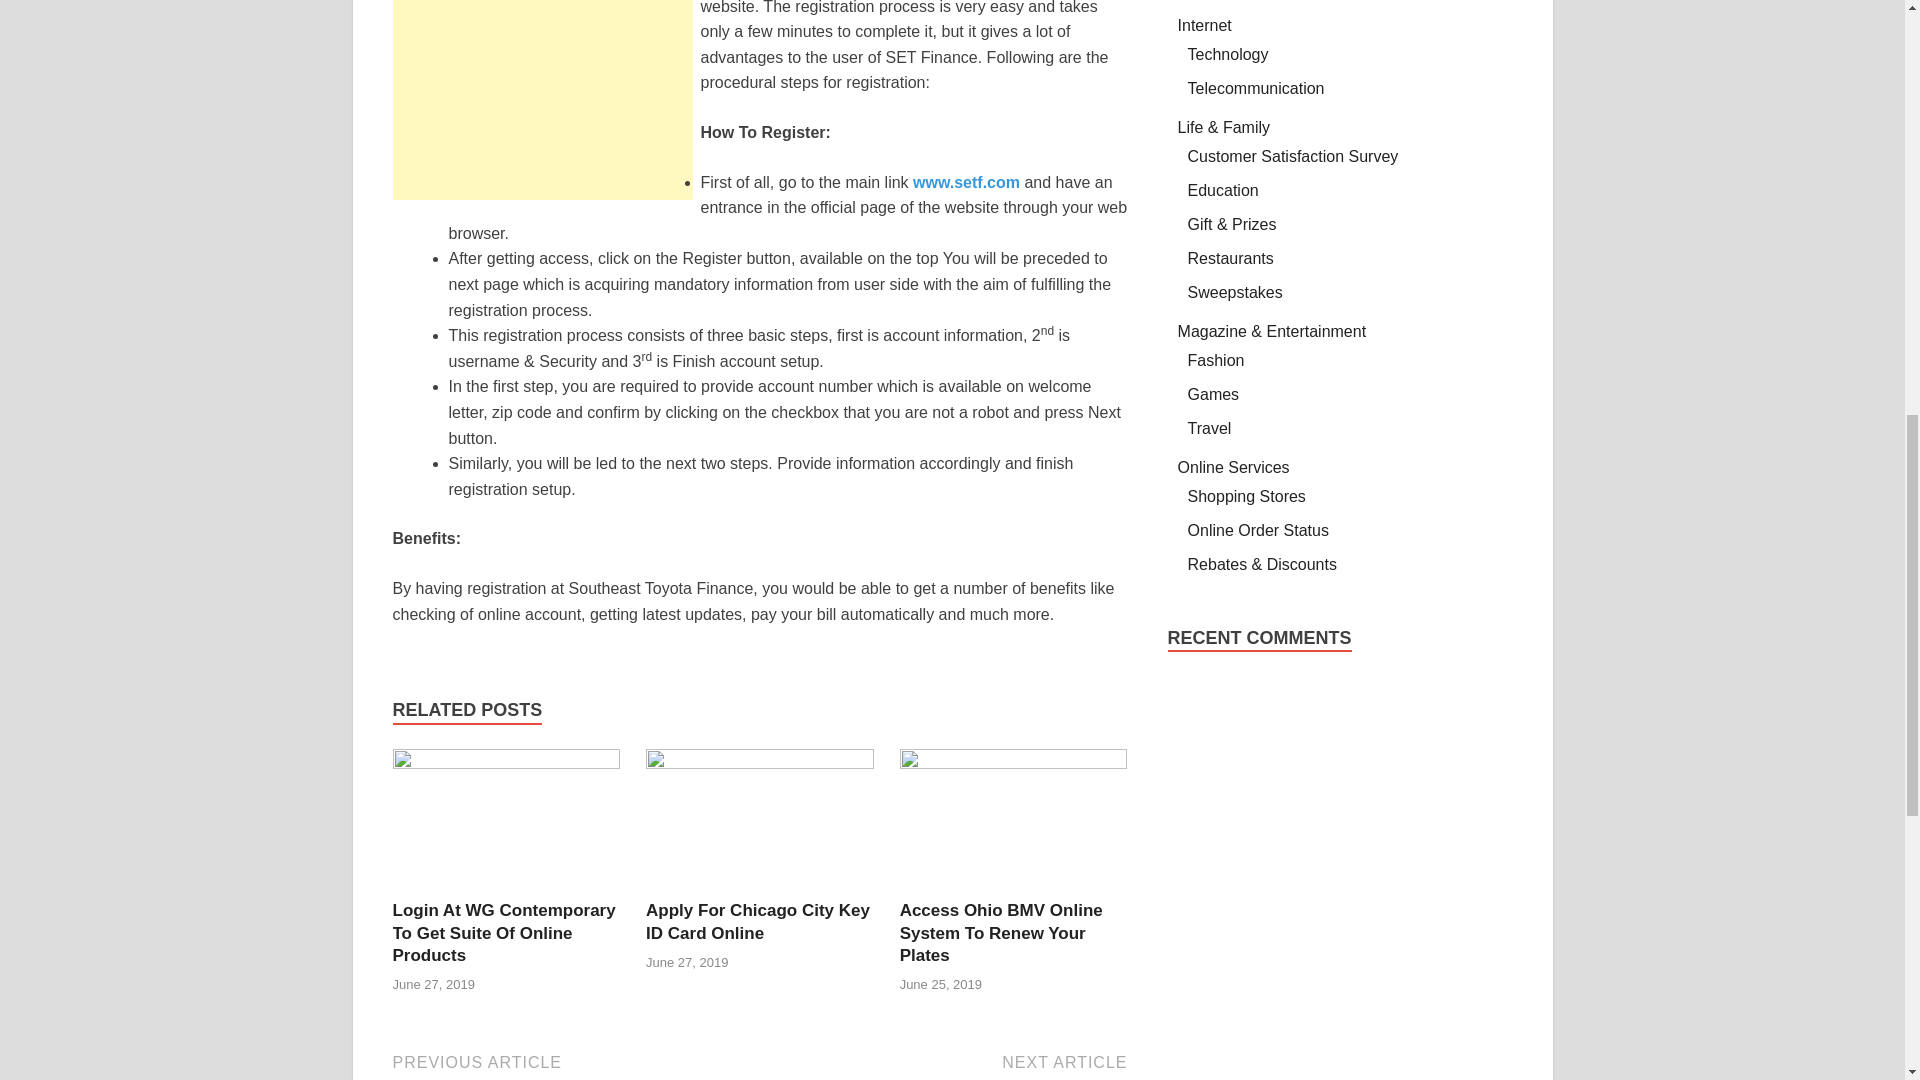 The height and width of the screenshot is (1080, 1920). Describe the element at coordinates (502, 932) in the screenshot. I see `www.setf.com` at that location.